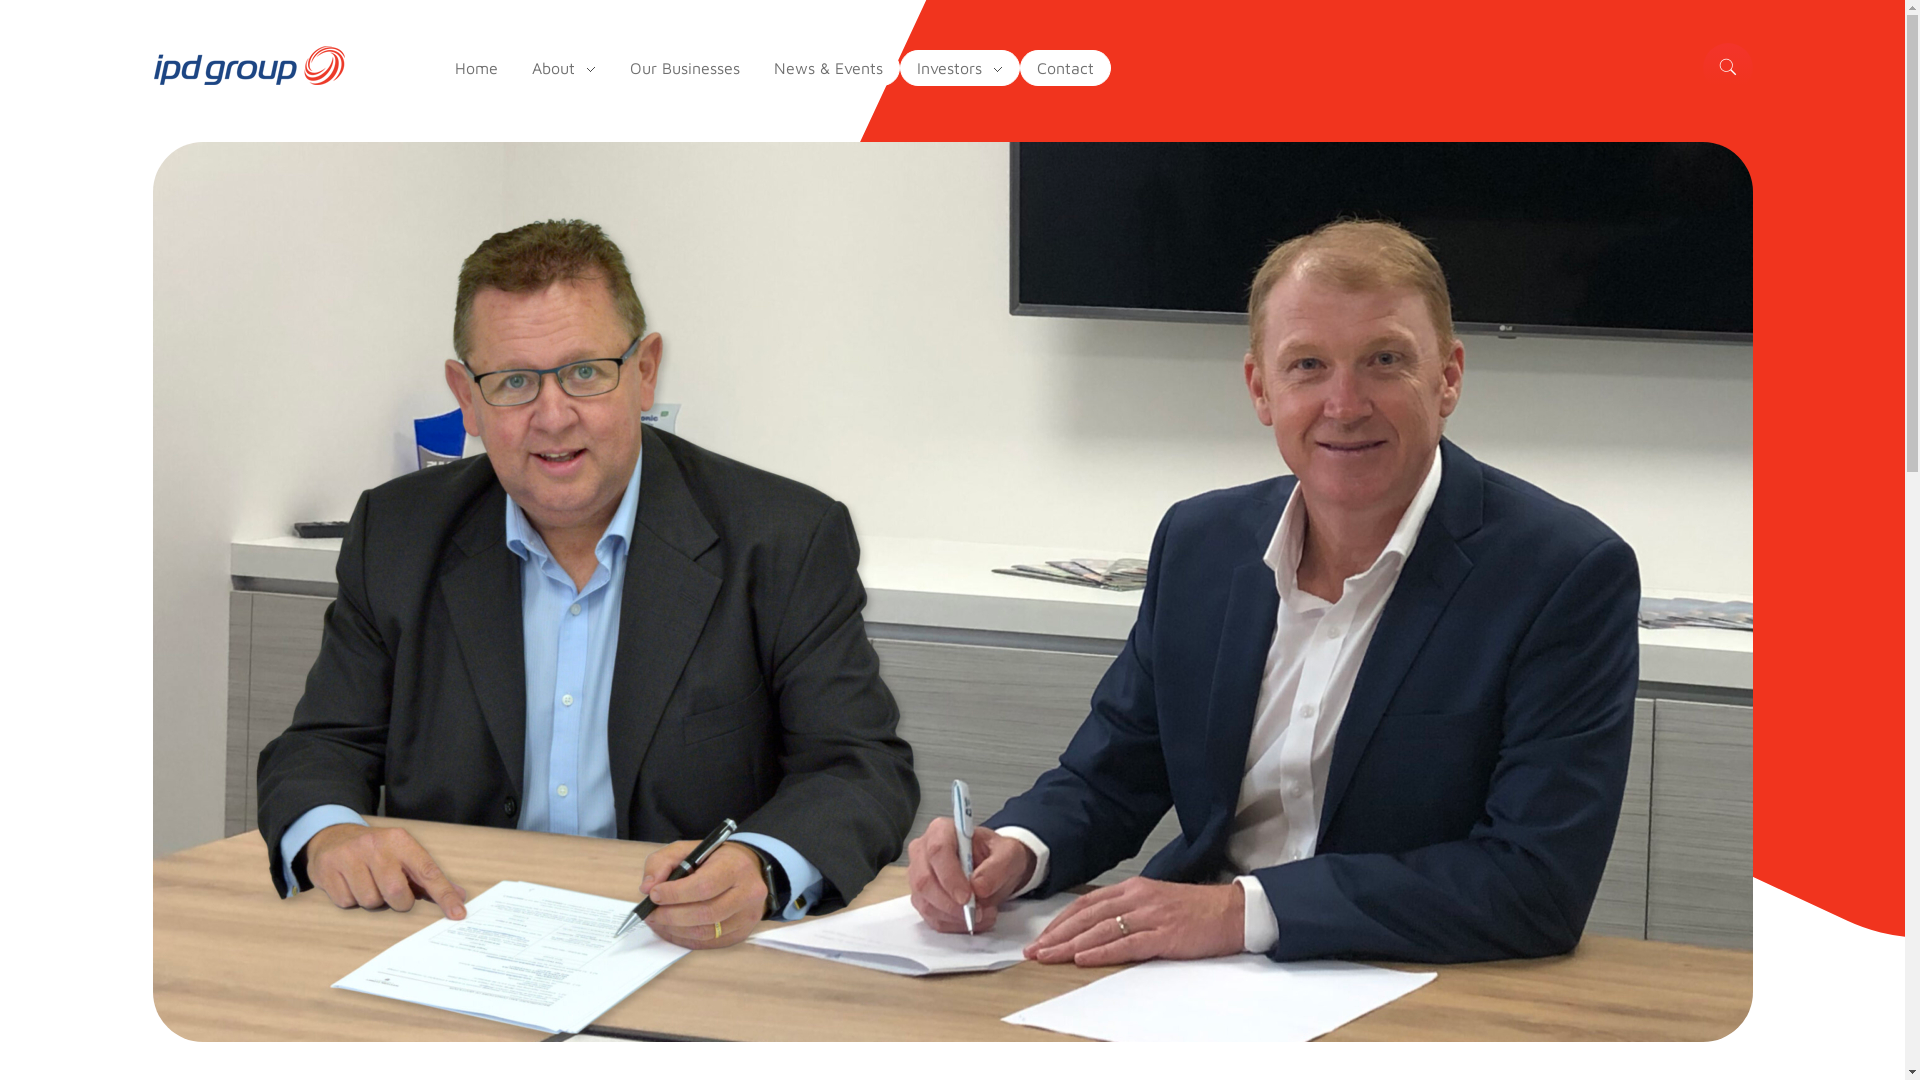 The height and width of the screenshot is (1080, 1920). I want to click on Home, so click(476, 68).